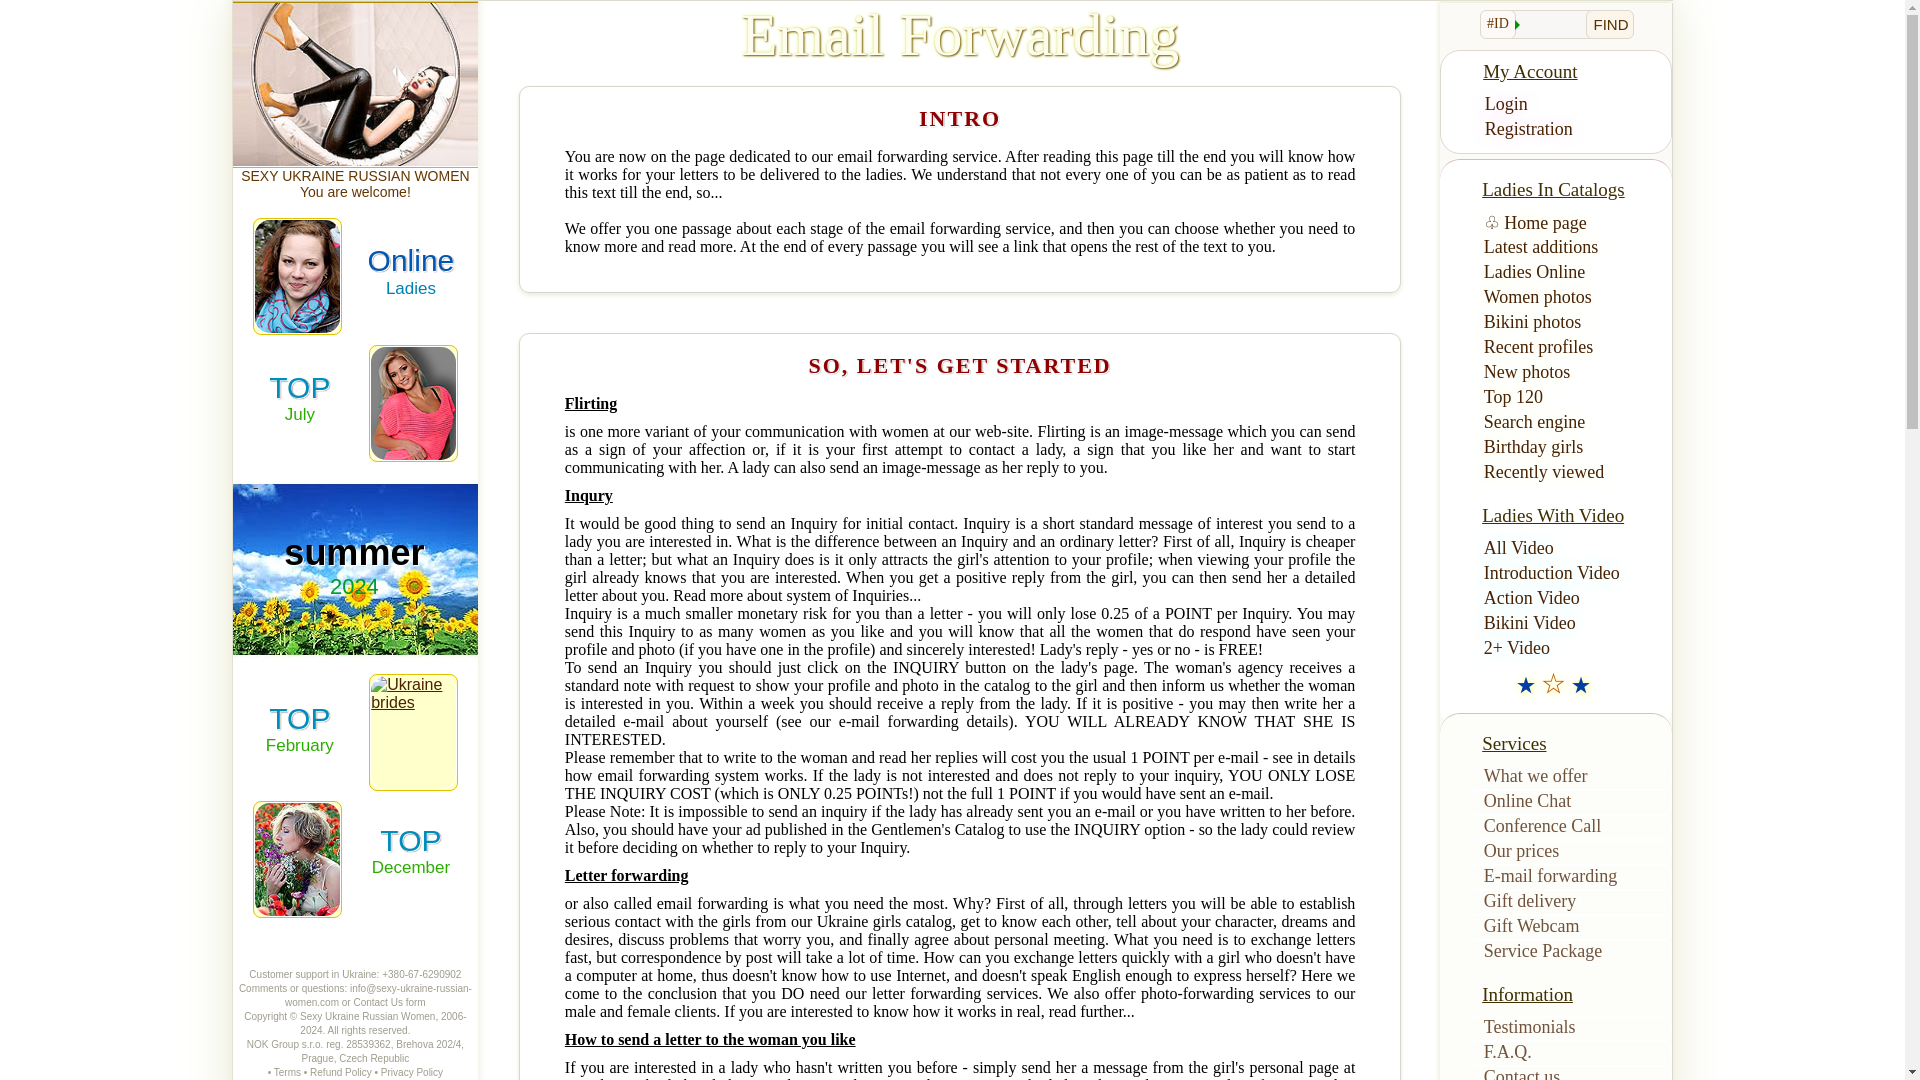 Image resolution: width=1920 pixels, height=1080 pixels. Describe the element at coordinates (1571, 348) in the screenshot. I see `Recent profiles` at that location.